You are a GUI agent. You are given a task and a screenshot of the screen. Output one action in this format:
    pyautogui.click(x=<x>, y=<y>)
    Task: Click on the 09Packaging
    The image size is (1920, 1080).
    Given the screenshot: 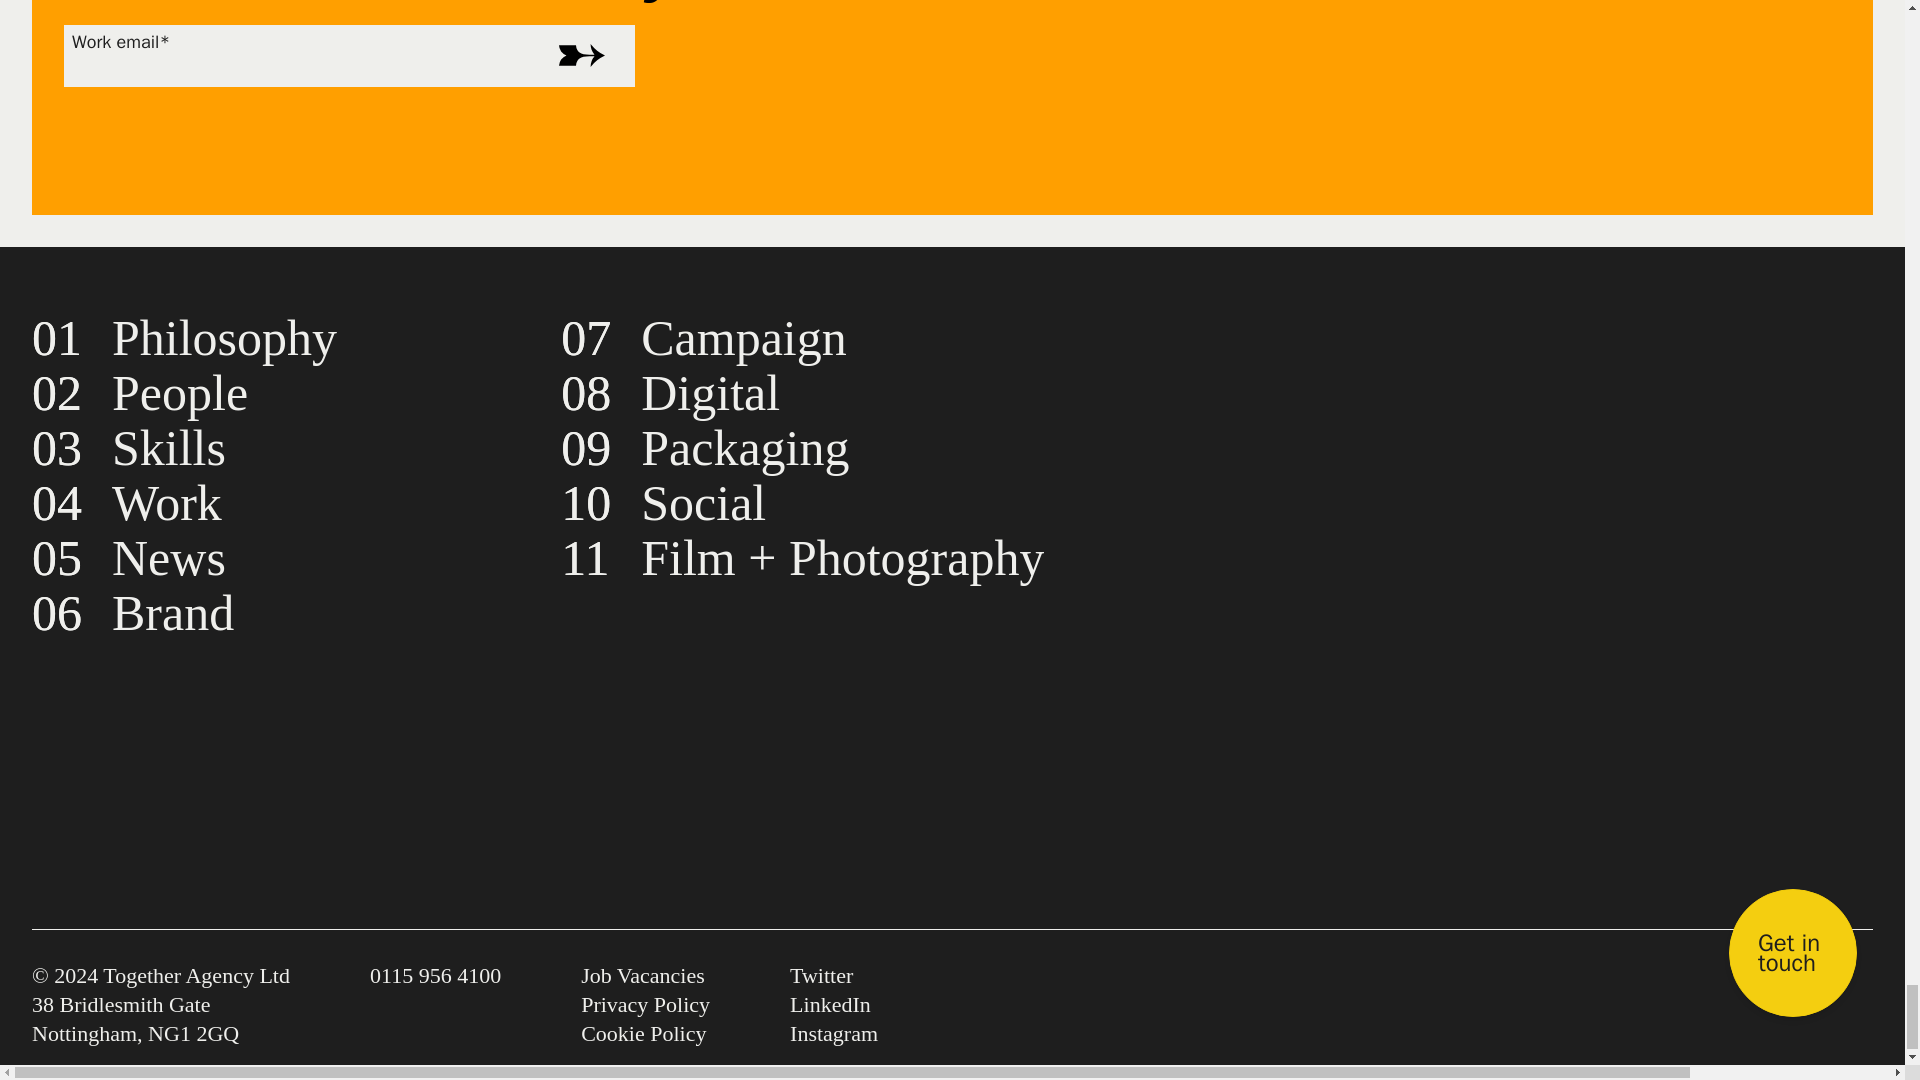 What is the action you would take?
    pyautogui.click(x=704, y=448)
    